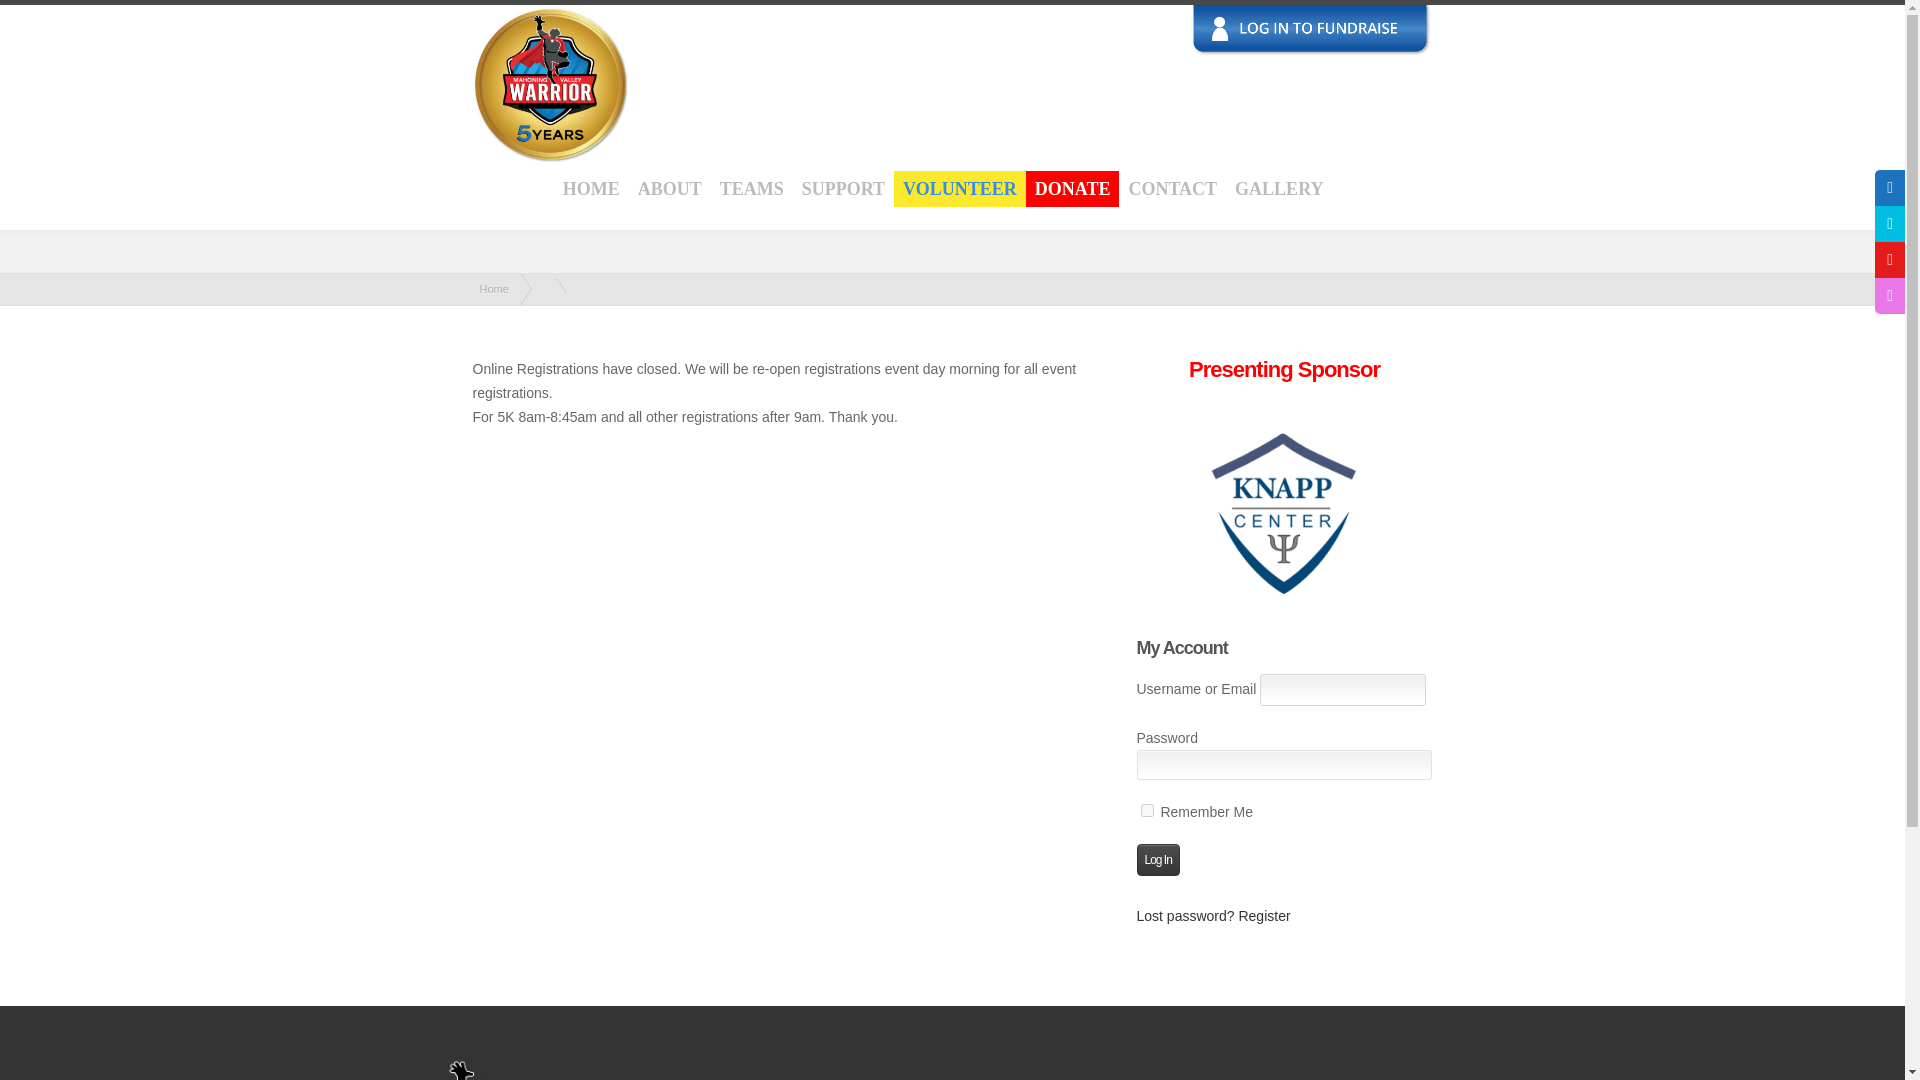 This screenshot has width=1920, height=1080. What do you see at coordinates (1172, 188) in the screenshot?
I see `CONTACT` at bounding box center [1172, 188].